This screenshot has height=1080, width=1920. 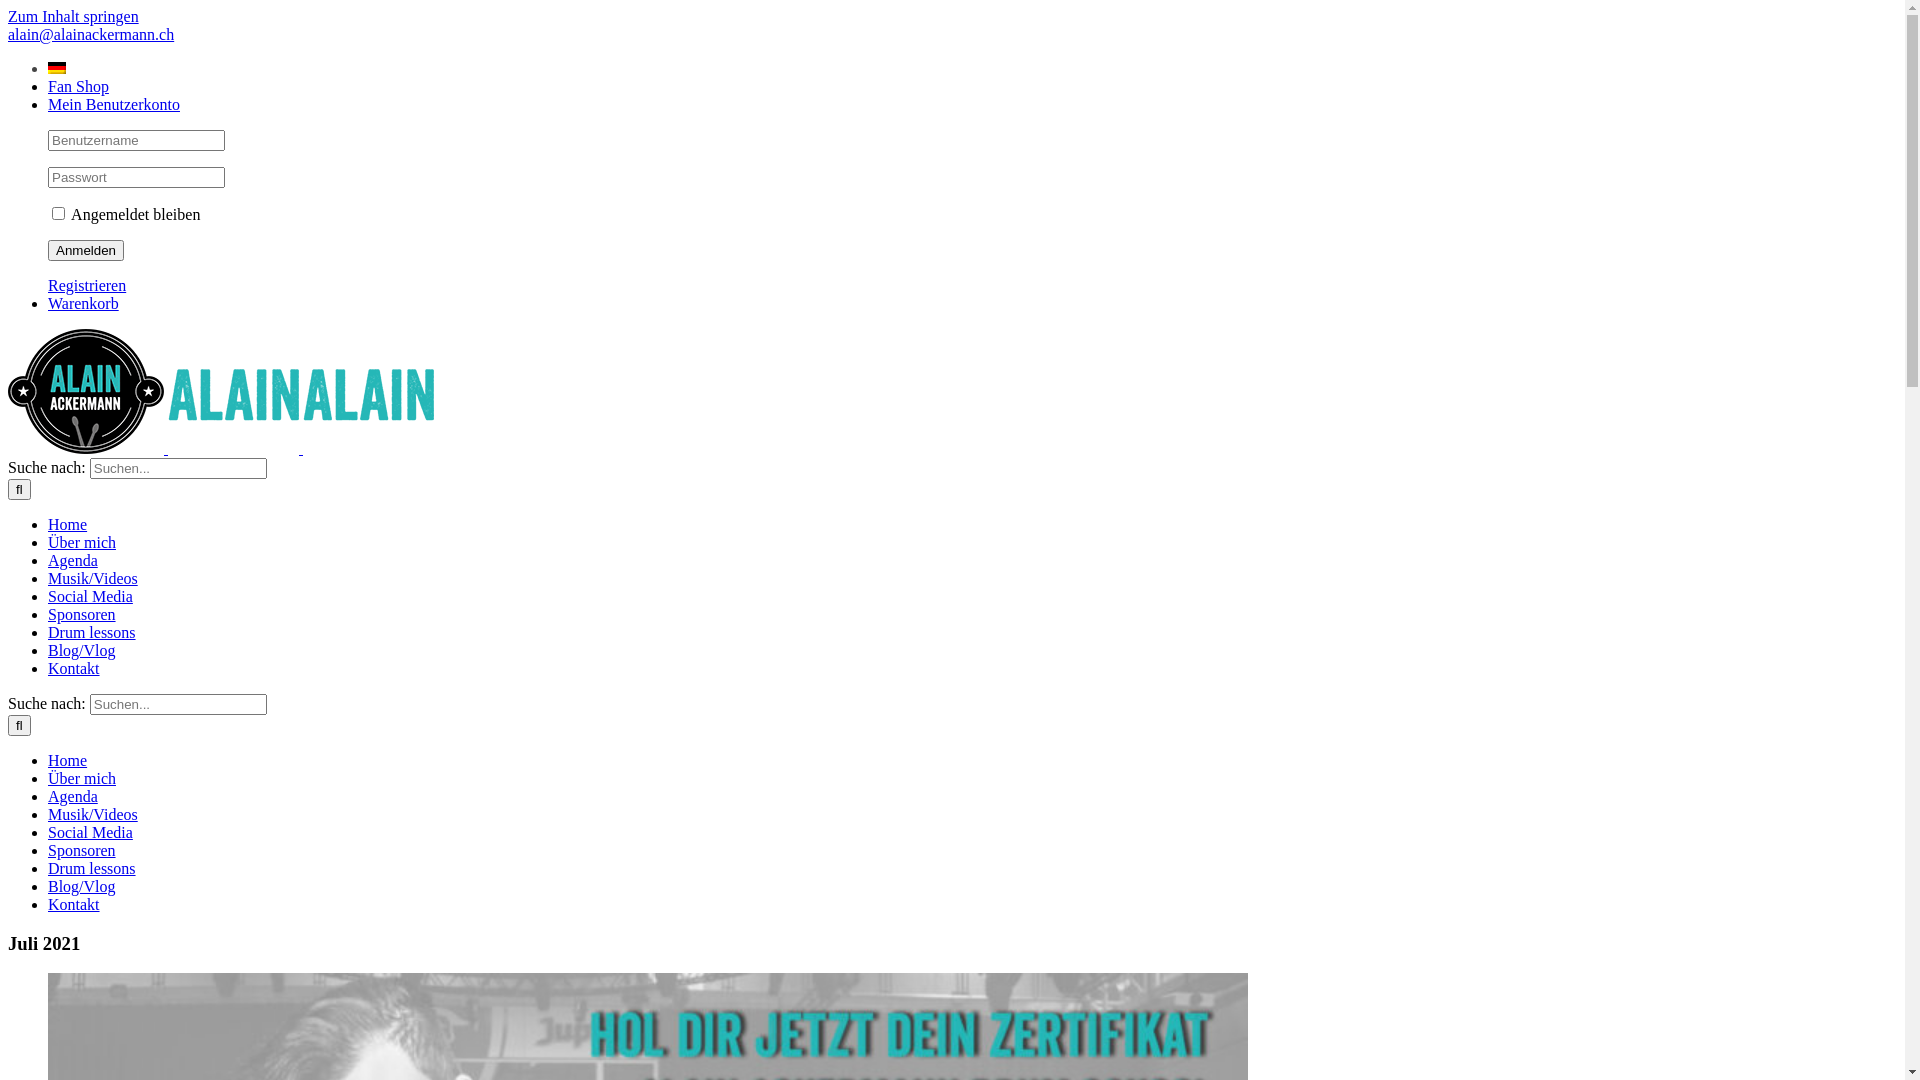 I want to click on Home, so click(x=68, y=760).